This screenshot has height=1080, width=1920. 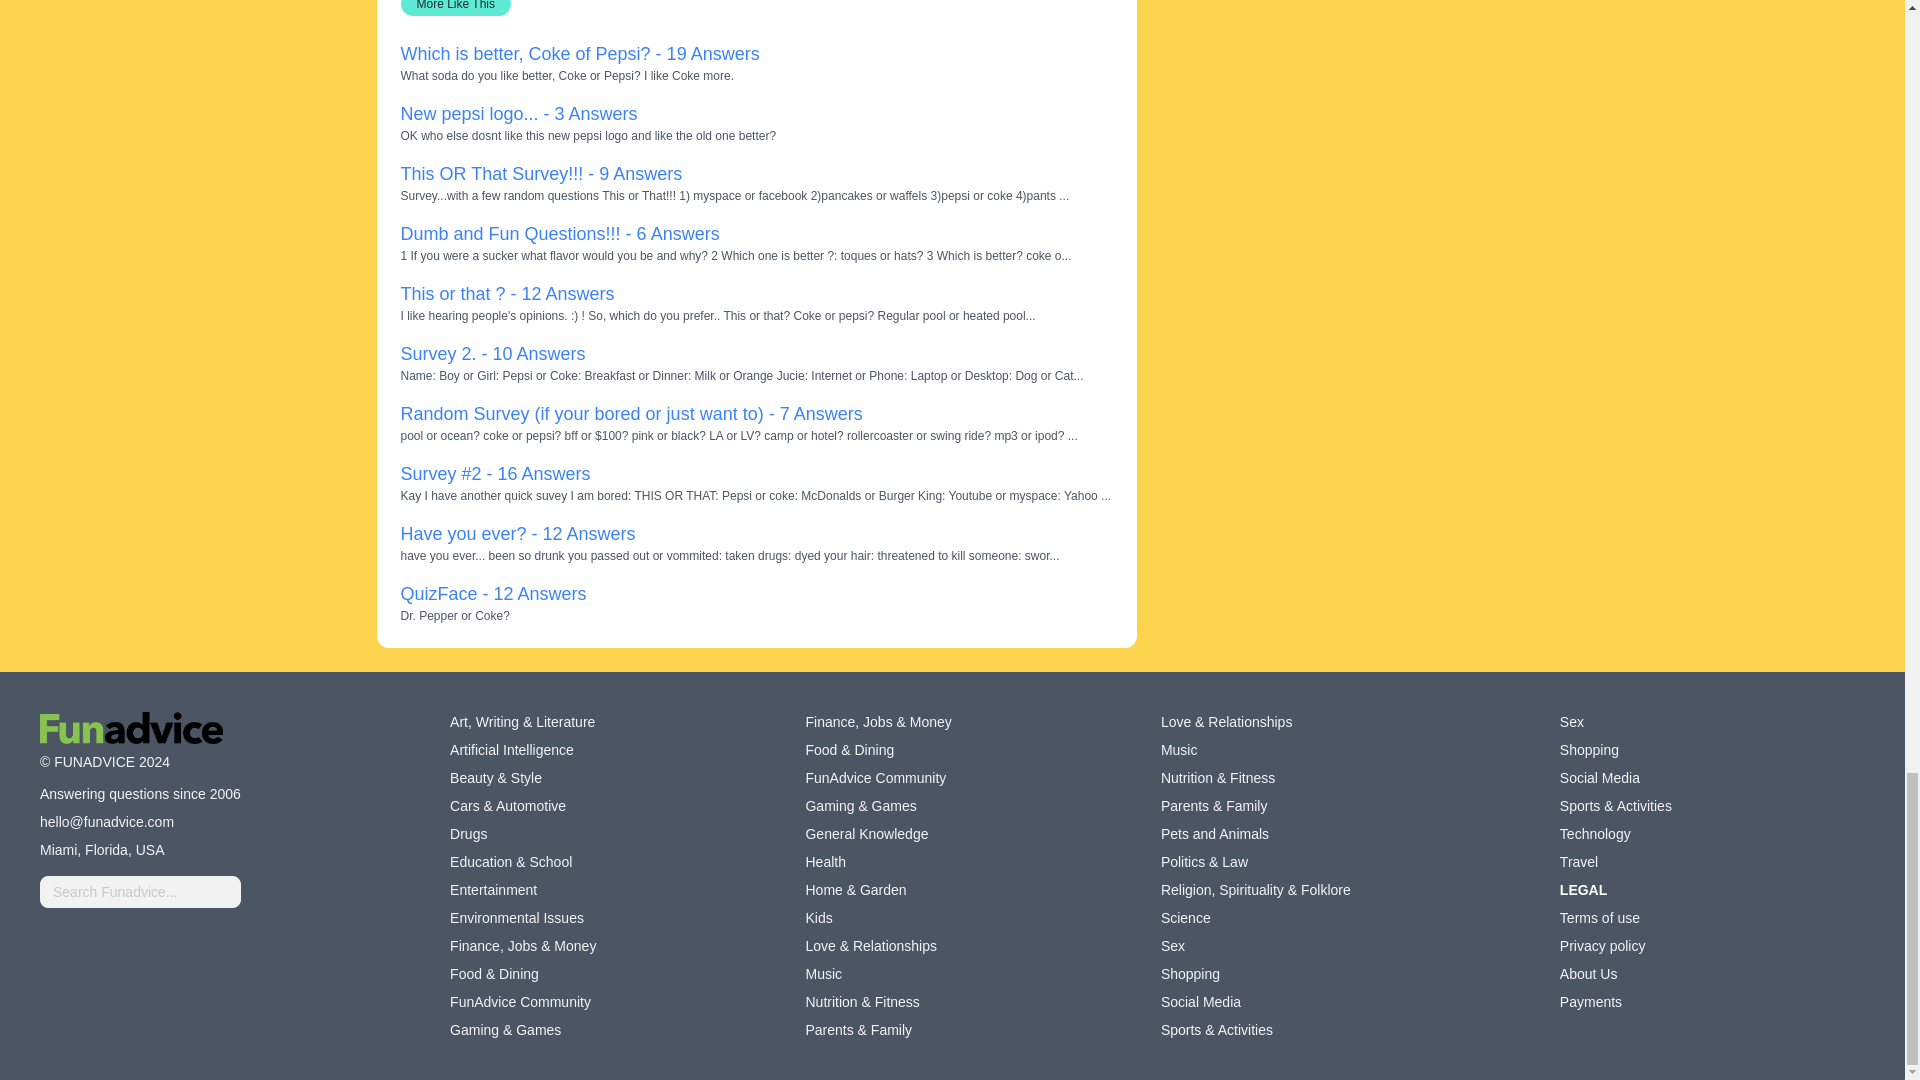 I want to click on This or that ? - 12 Answers, so click(x=506, y=294).